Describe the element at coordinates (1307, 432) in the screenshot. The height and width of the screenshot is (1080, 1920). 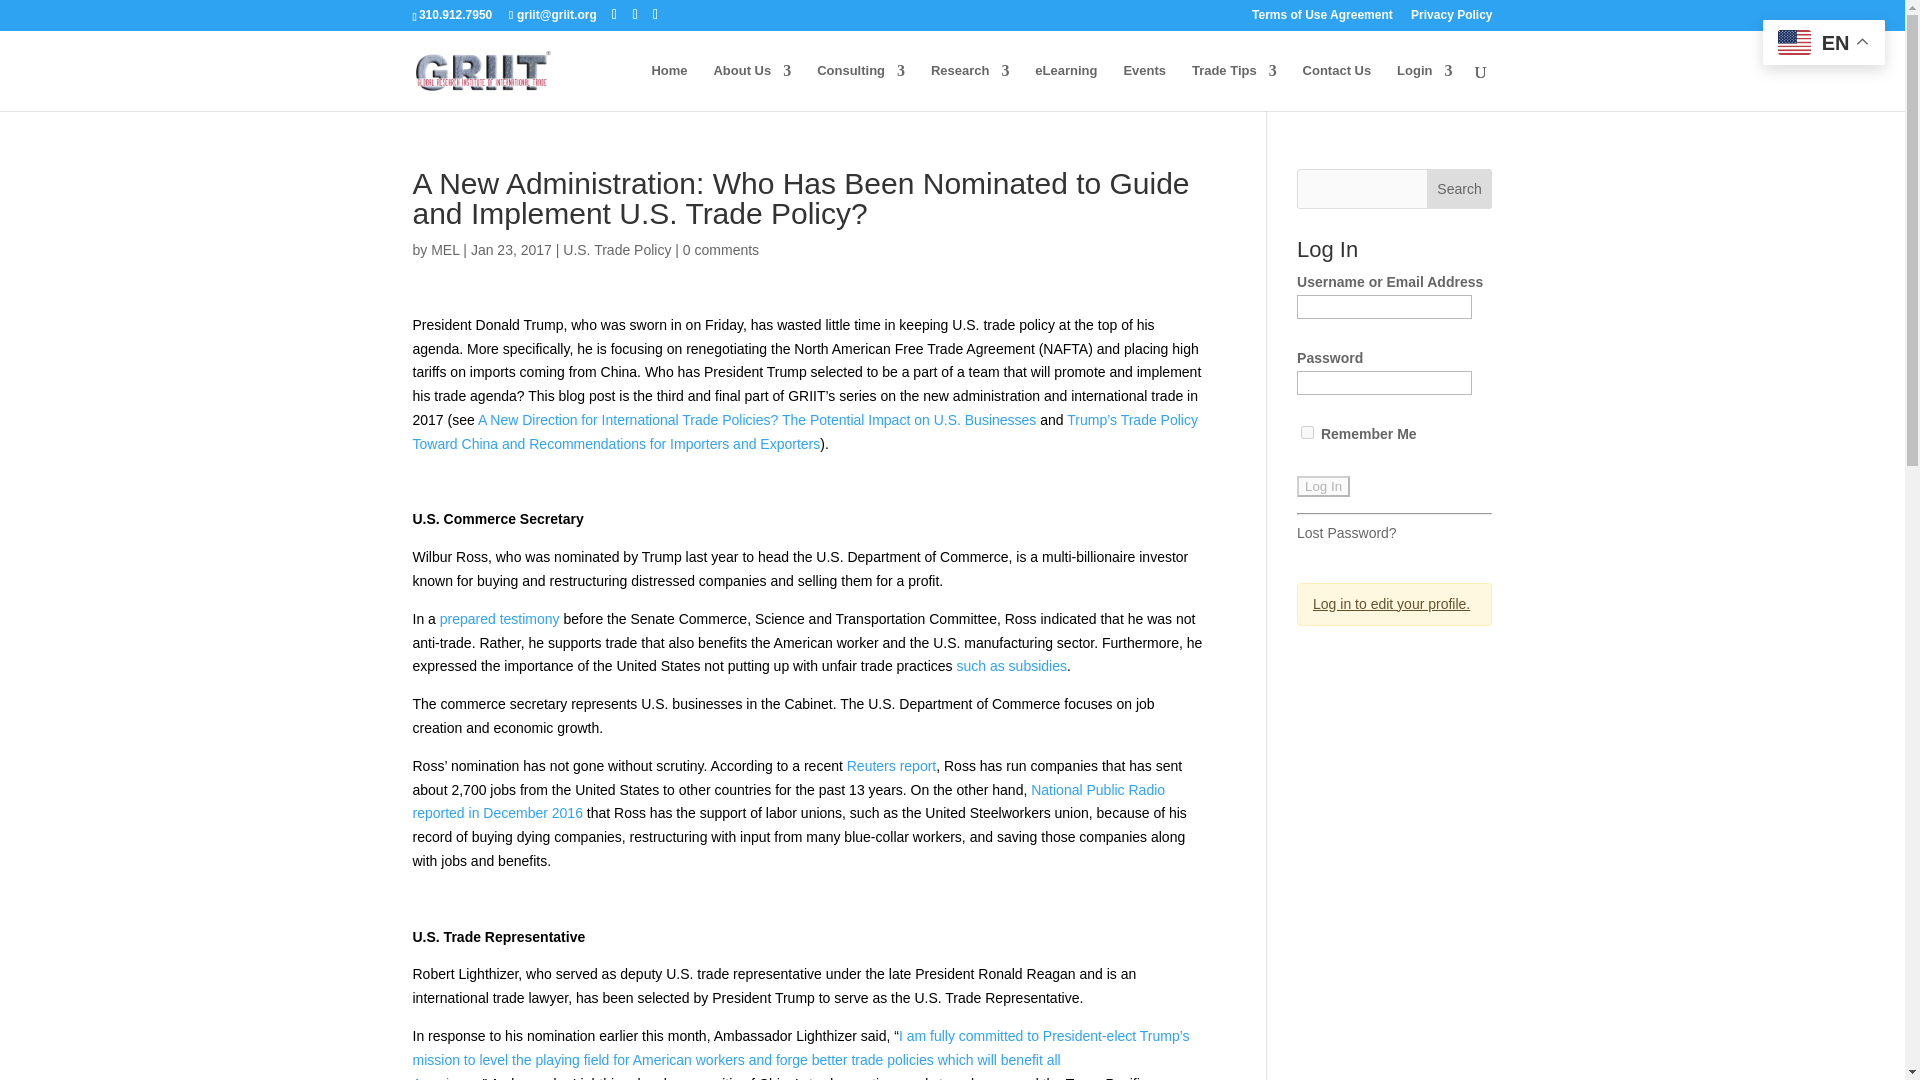
I see `forever` at that location.